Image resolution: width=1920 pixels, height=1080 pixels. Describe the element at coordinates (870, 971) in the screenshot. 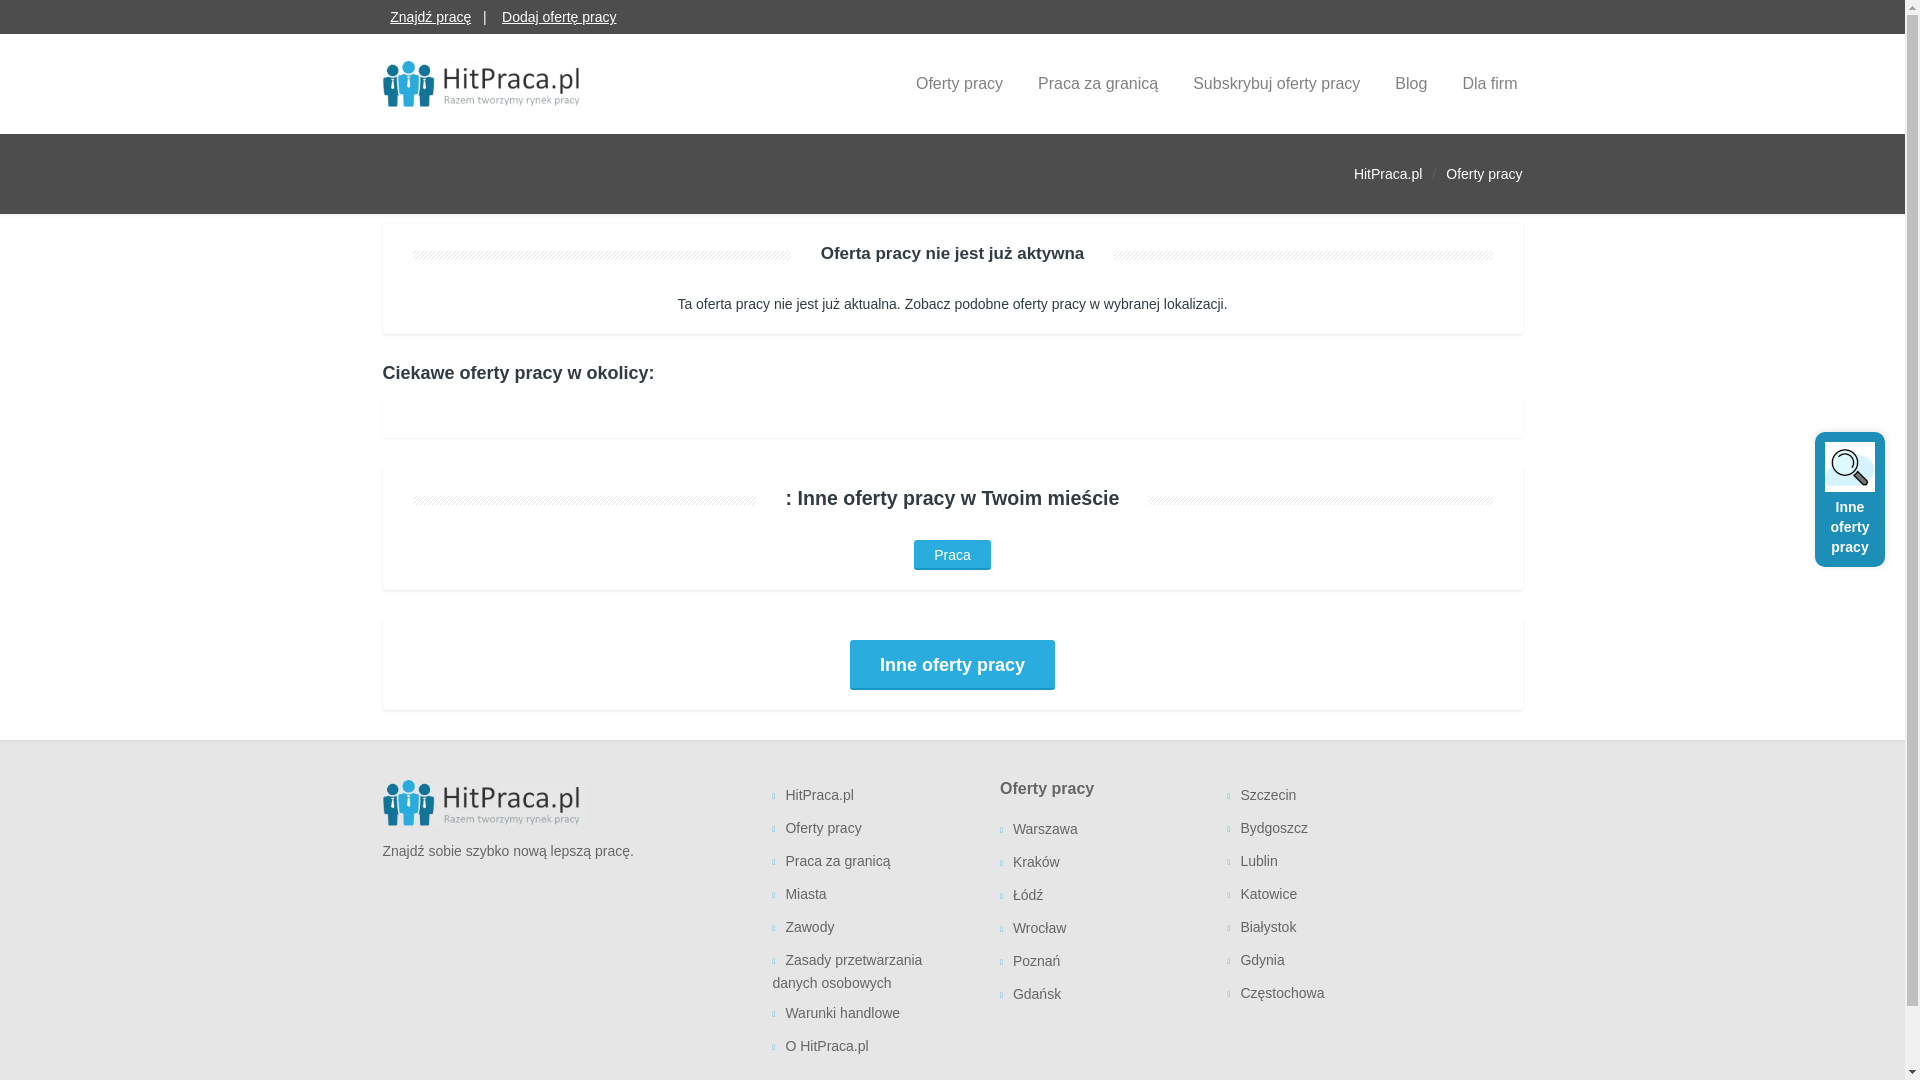

I see `Zasady przetwarzania danych osobowych` at that location.